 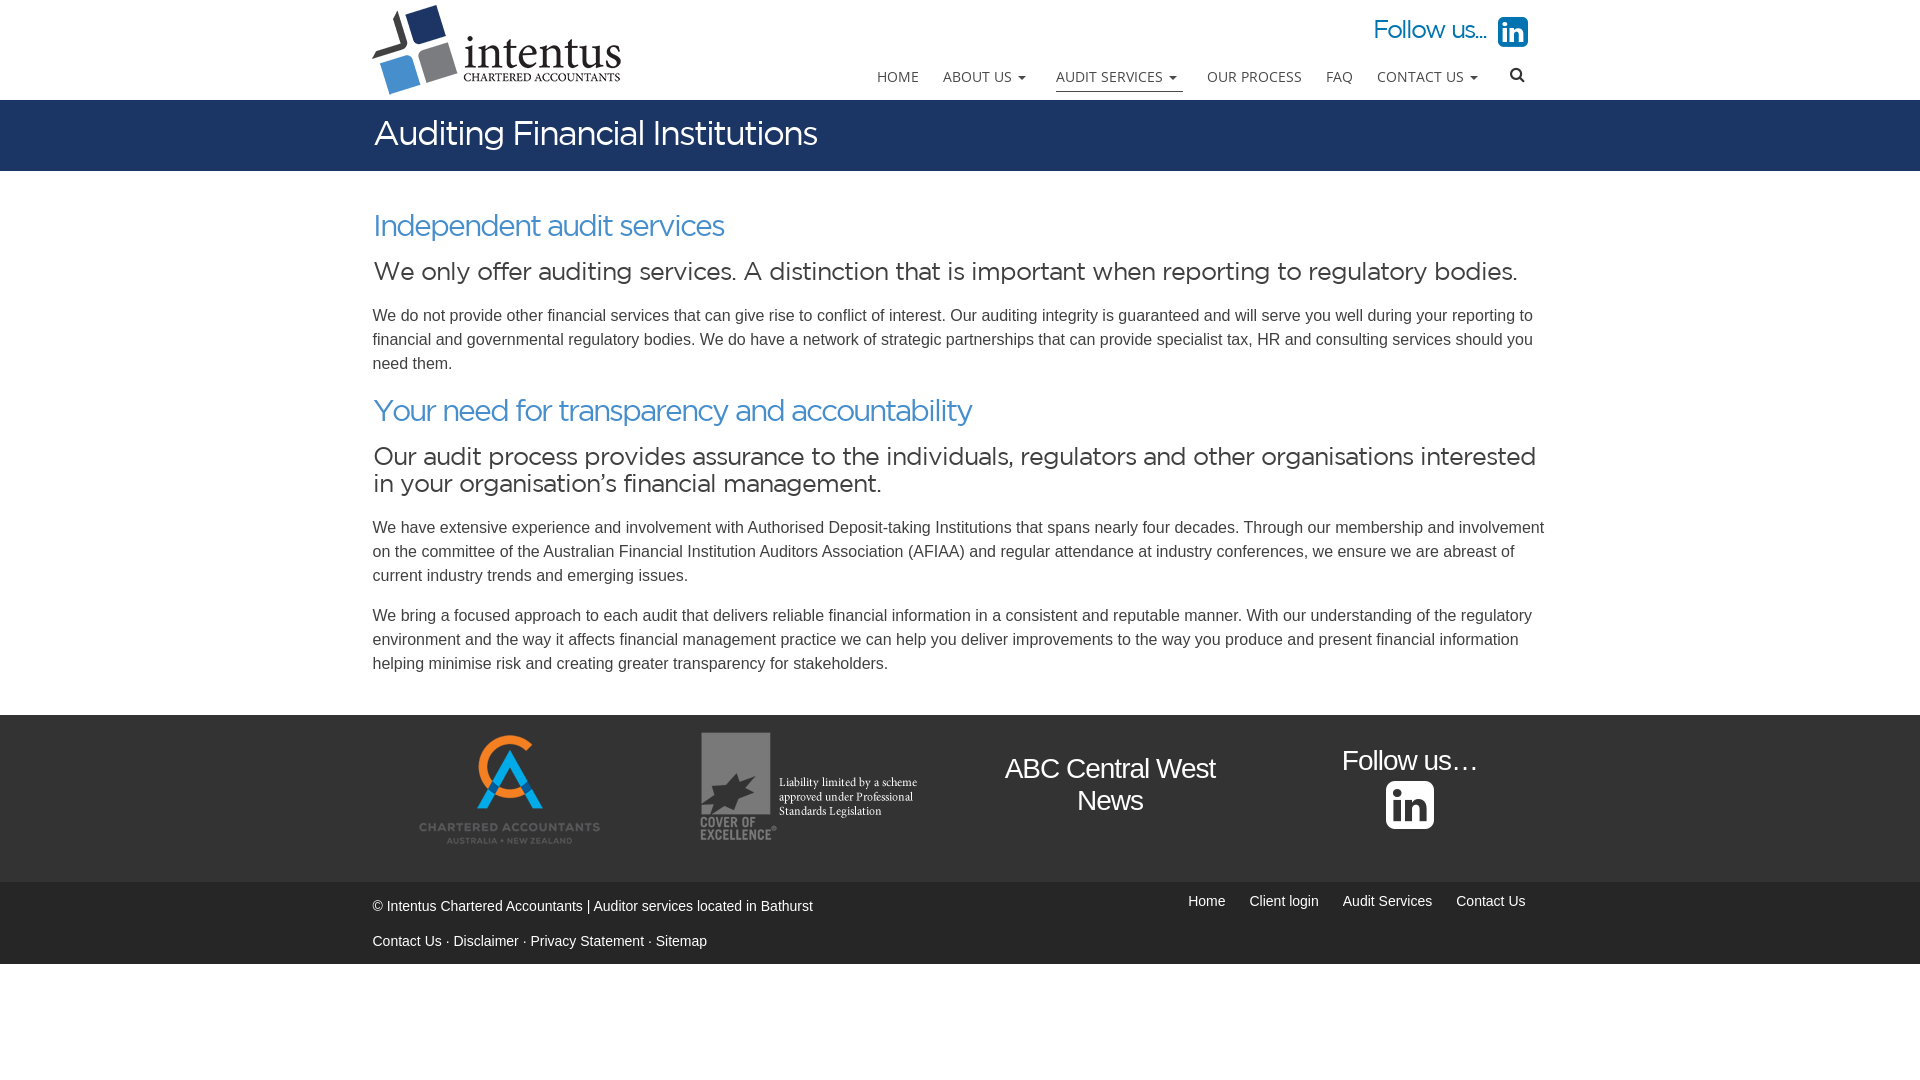 What do you see at coordinates (1110, 784) in the screenshot?
I see `ABC Central West News` at bounding box center [1110, 784].